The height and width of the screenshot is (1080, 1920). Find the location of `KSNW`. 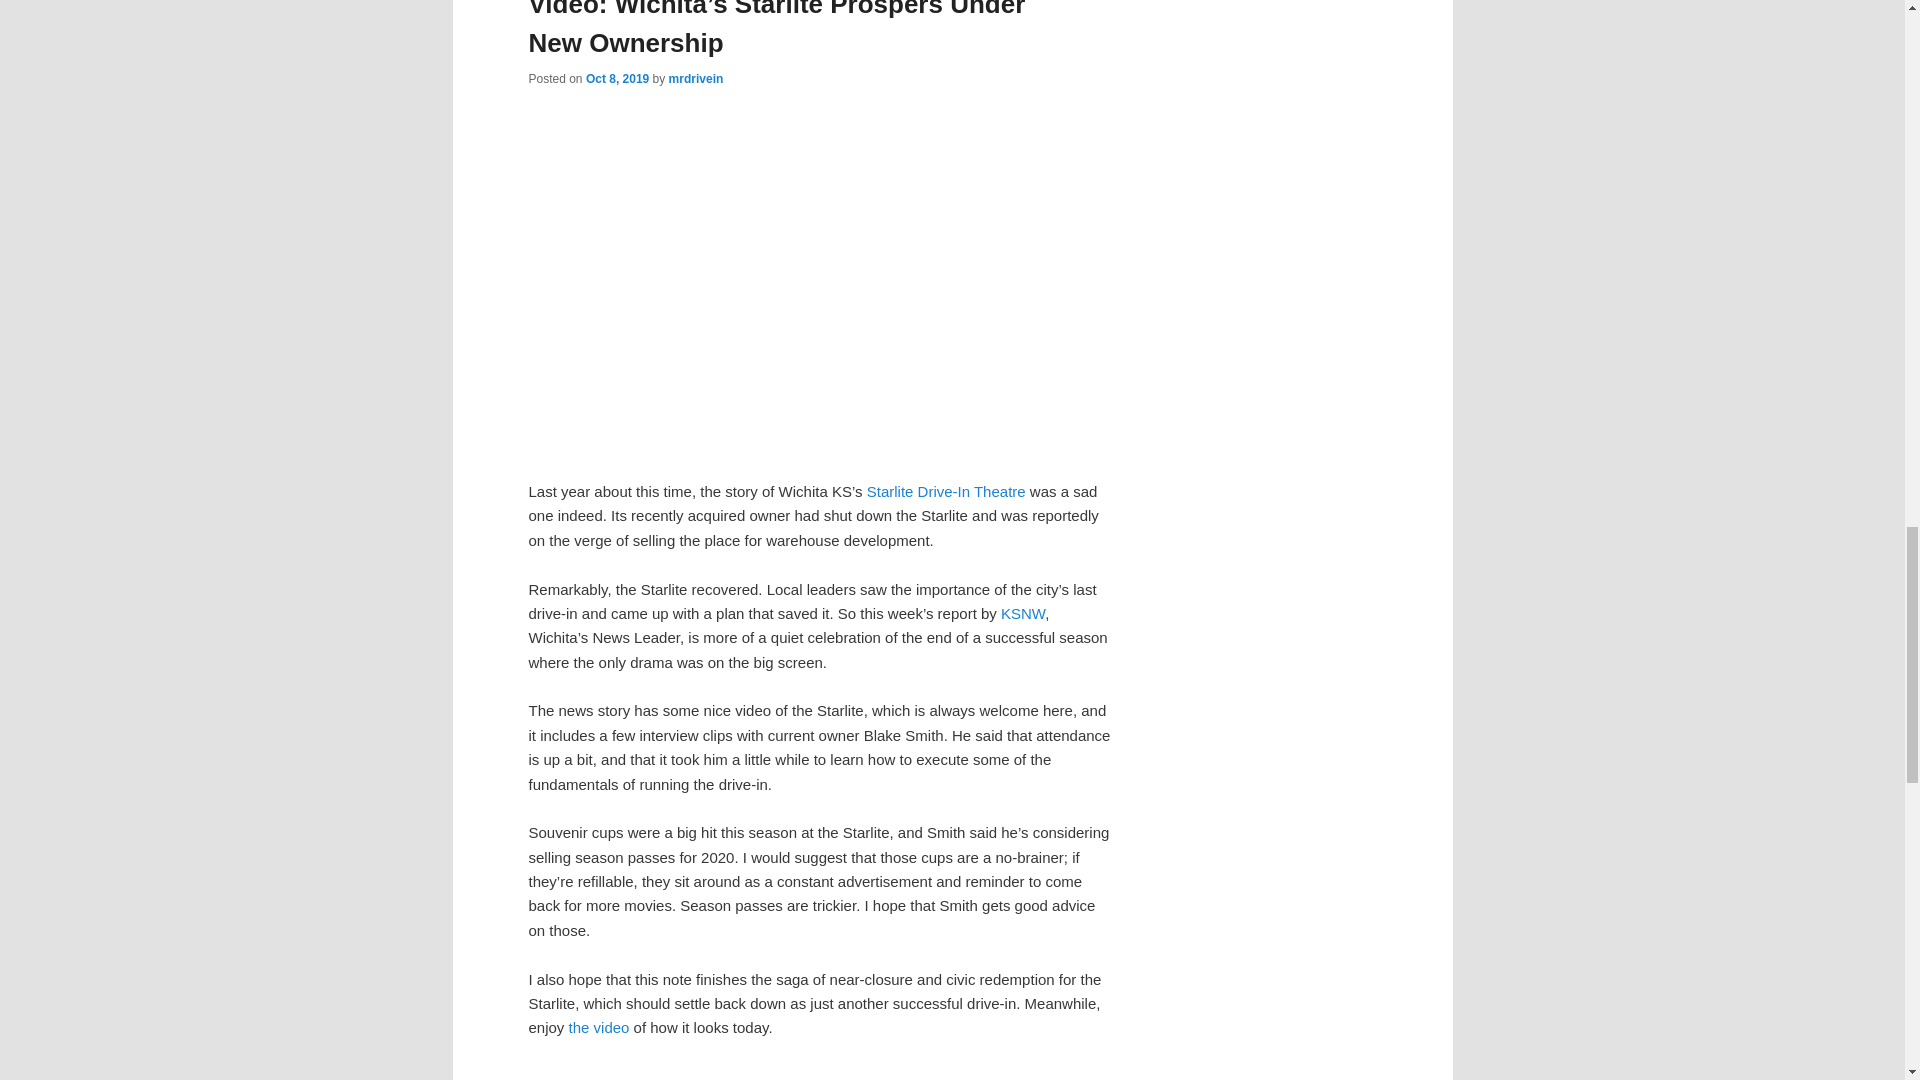

KSNW is located at coordinates (1022, 613).